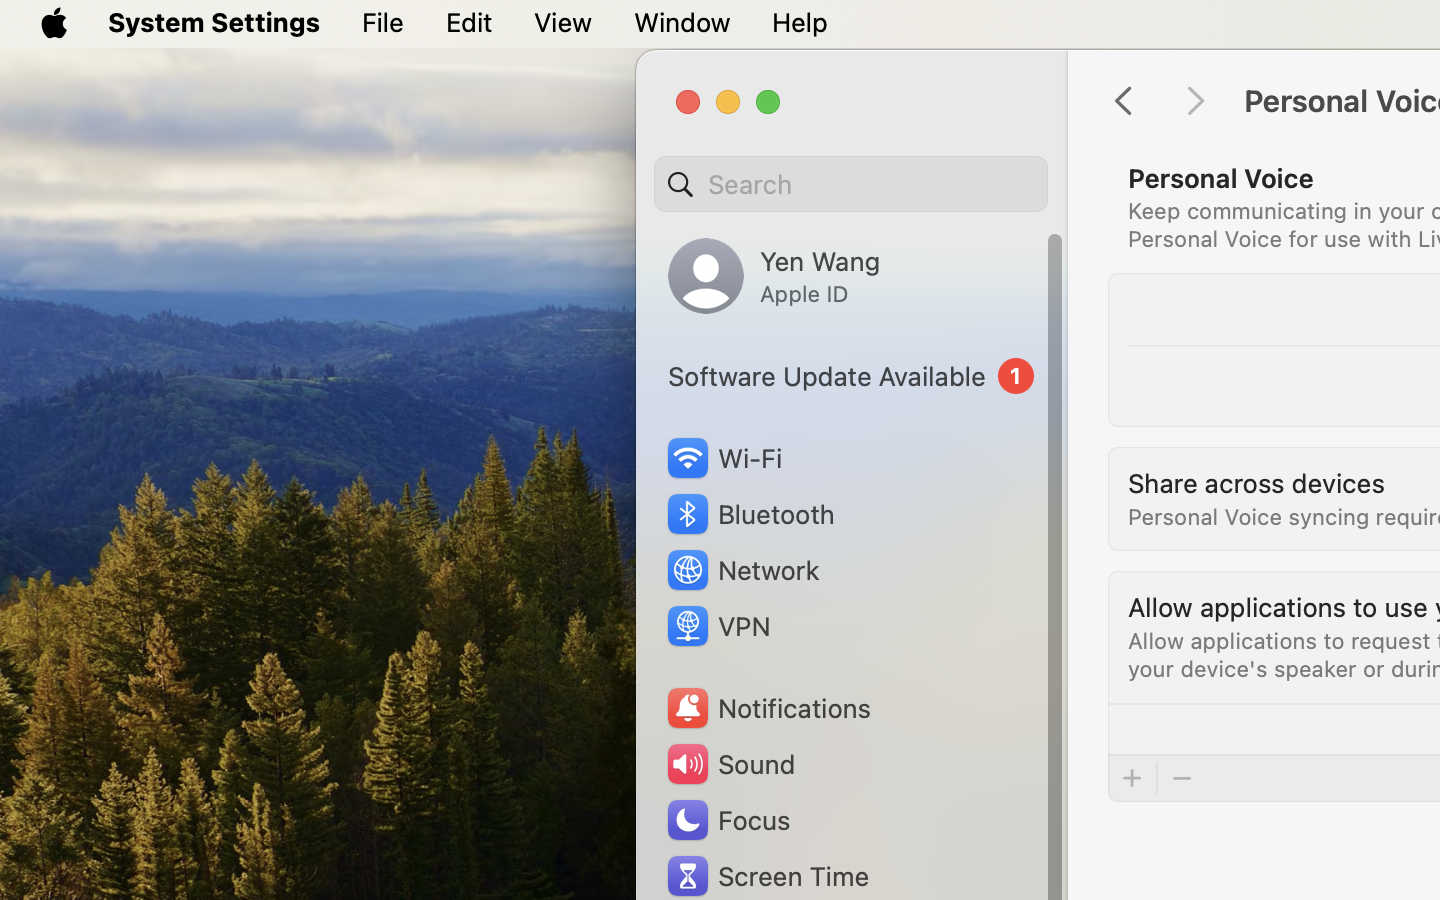 This screenshot has width=1440, height=900. What do you see at coordinates (722, 458) in the screenshot?
I see `Wi‑Fi` at bounding box center [722, 458].